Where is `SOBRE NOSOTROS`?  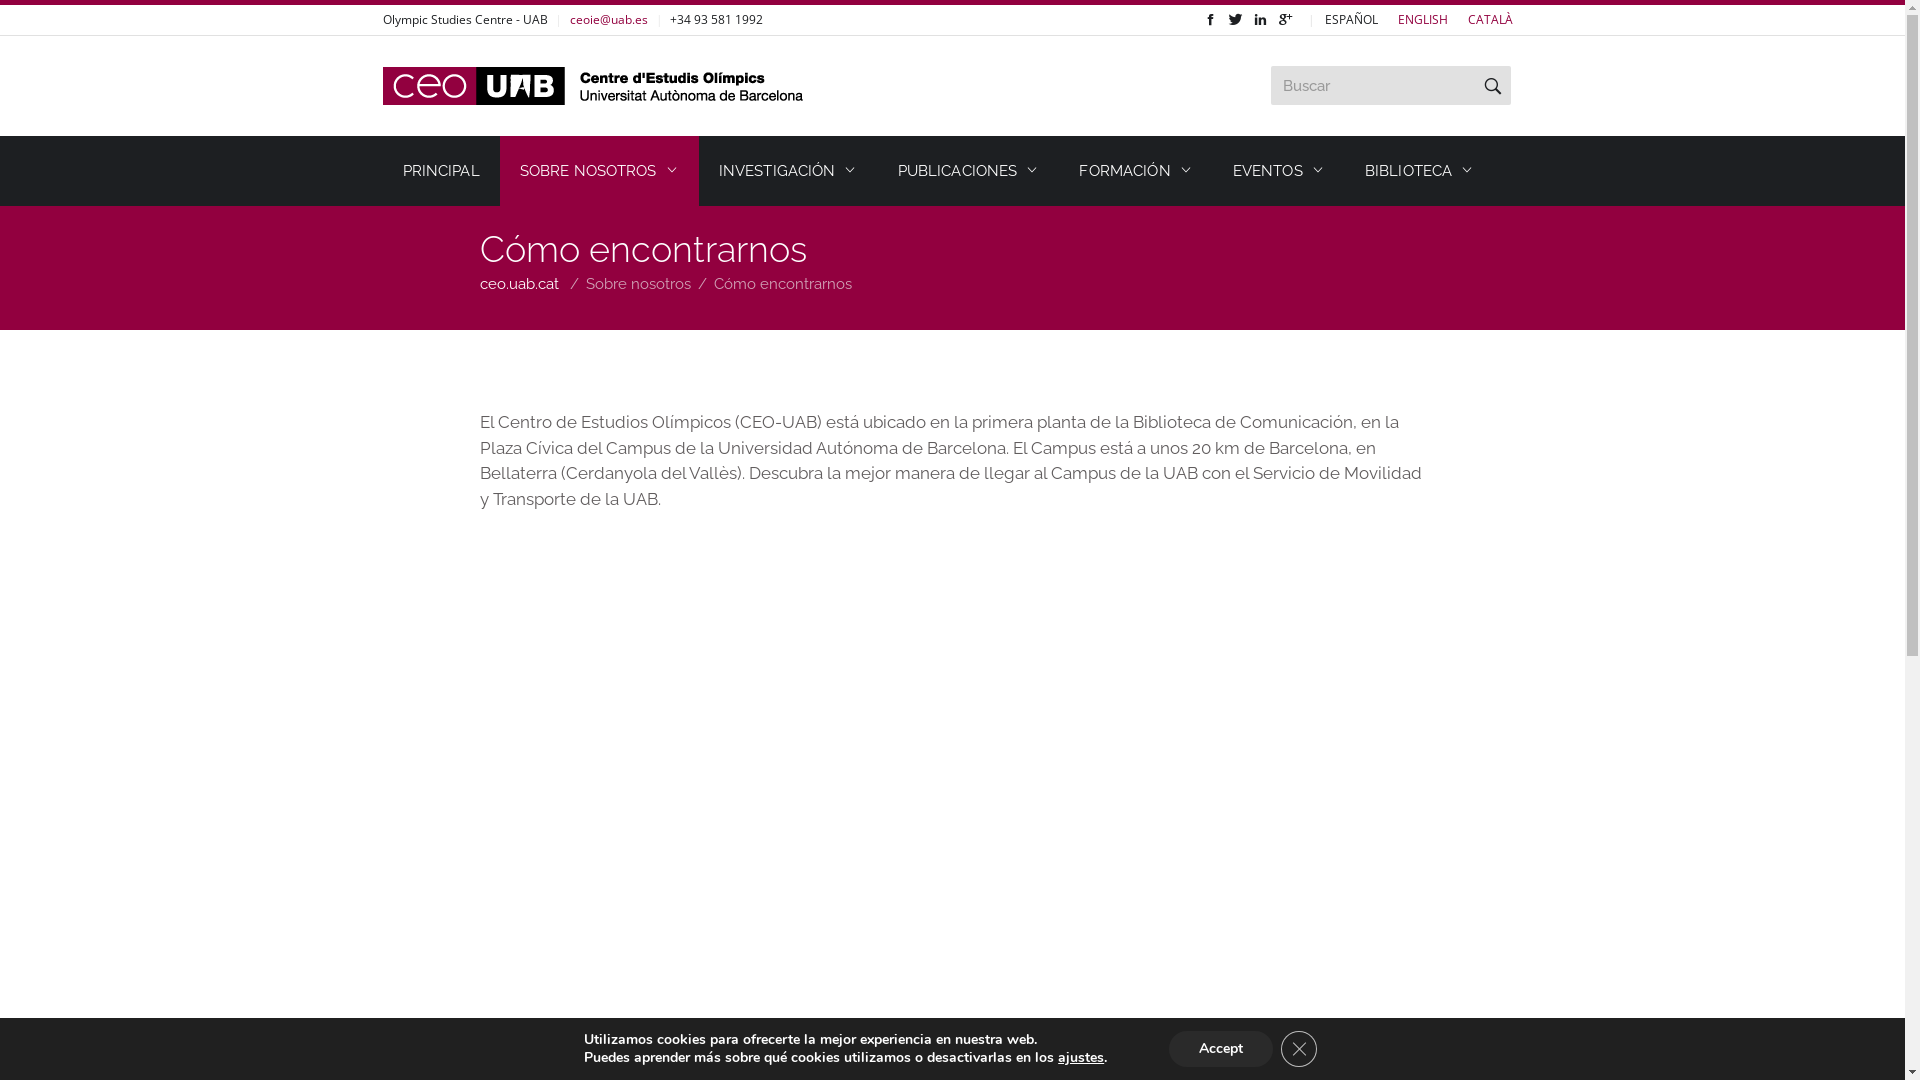 SOBRE NOSOTROS is located at coordinates (600, 171).